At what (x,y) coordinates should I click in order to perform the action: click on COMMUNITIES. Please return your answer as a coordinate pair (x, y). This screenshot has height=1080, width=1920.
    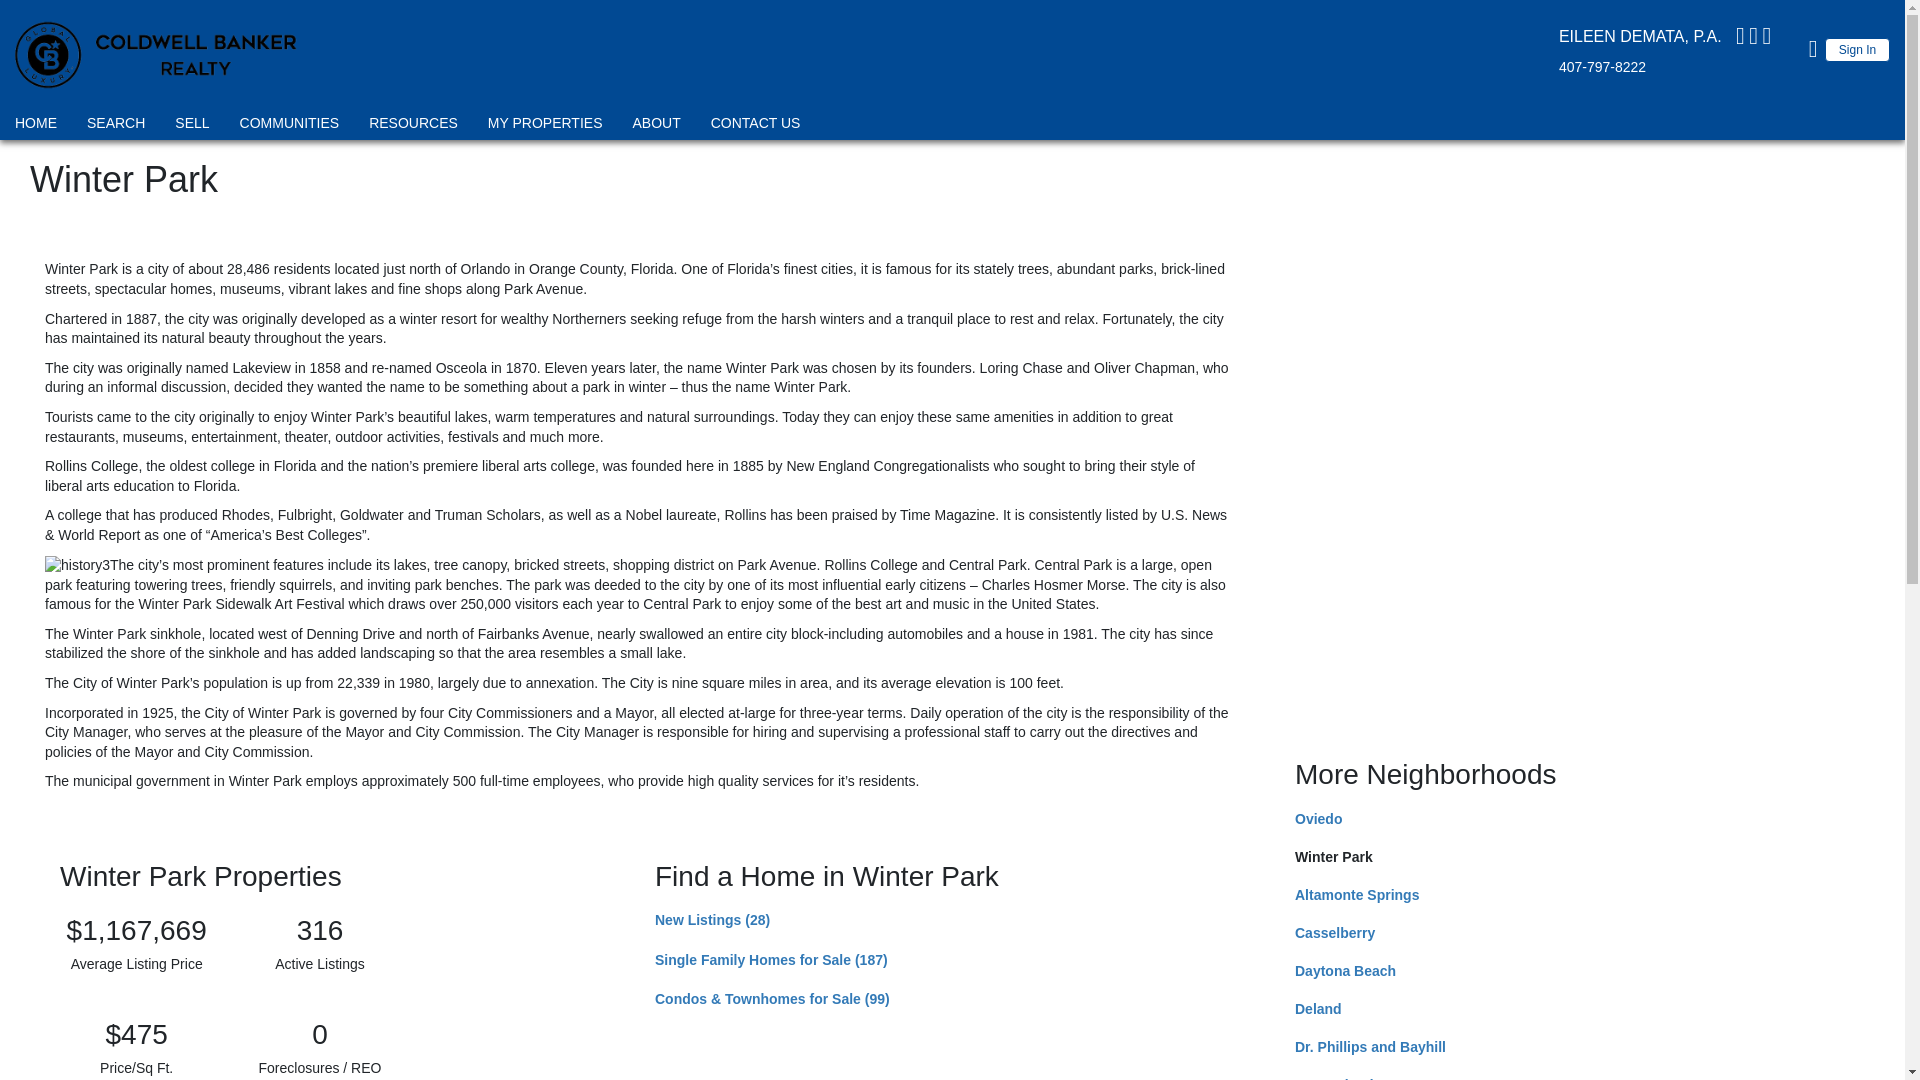
    Looking at the image, I should click on (290, 126).